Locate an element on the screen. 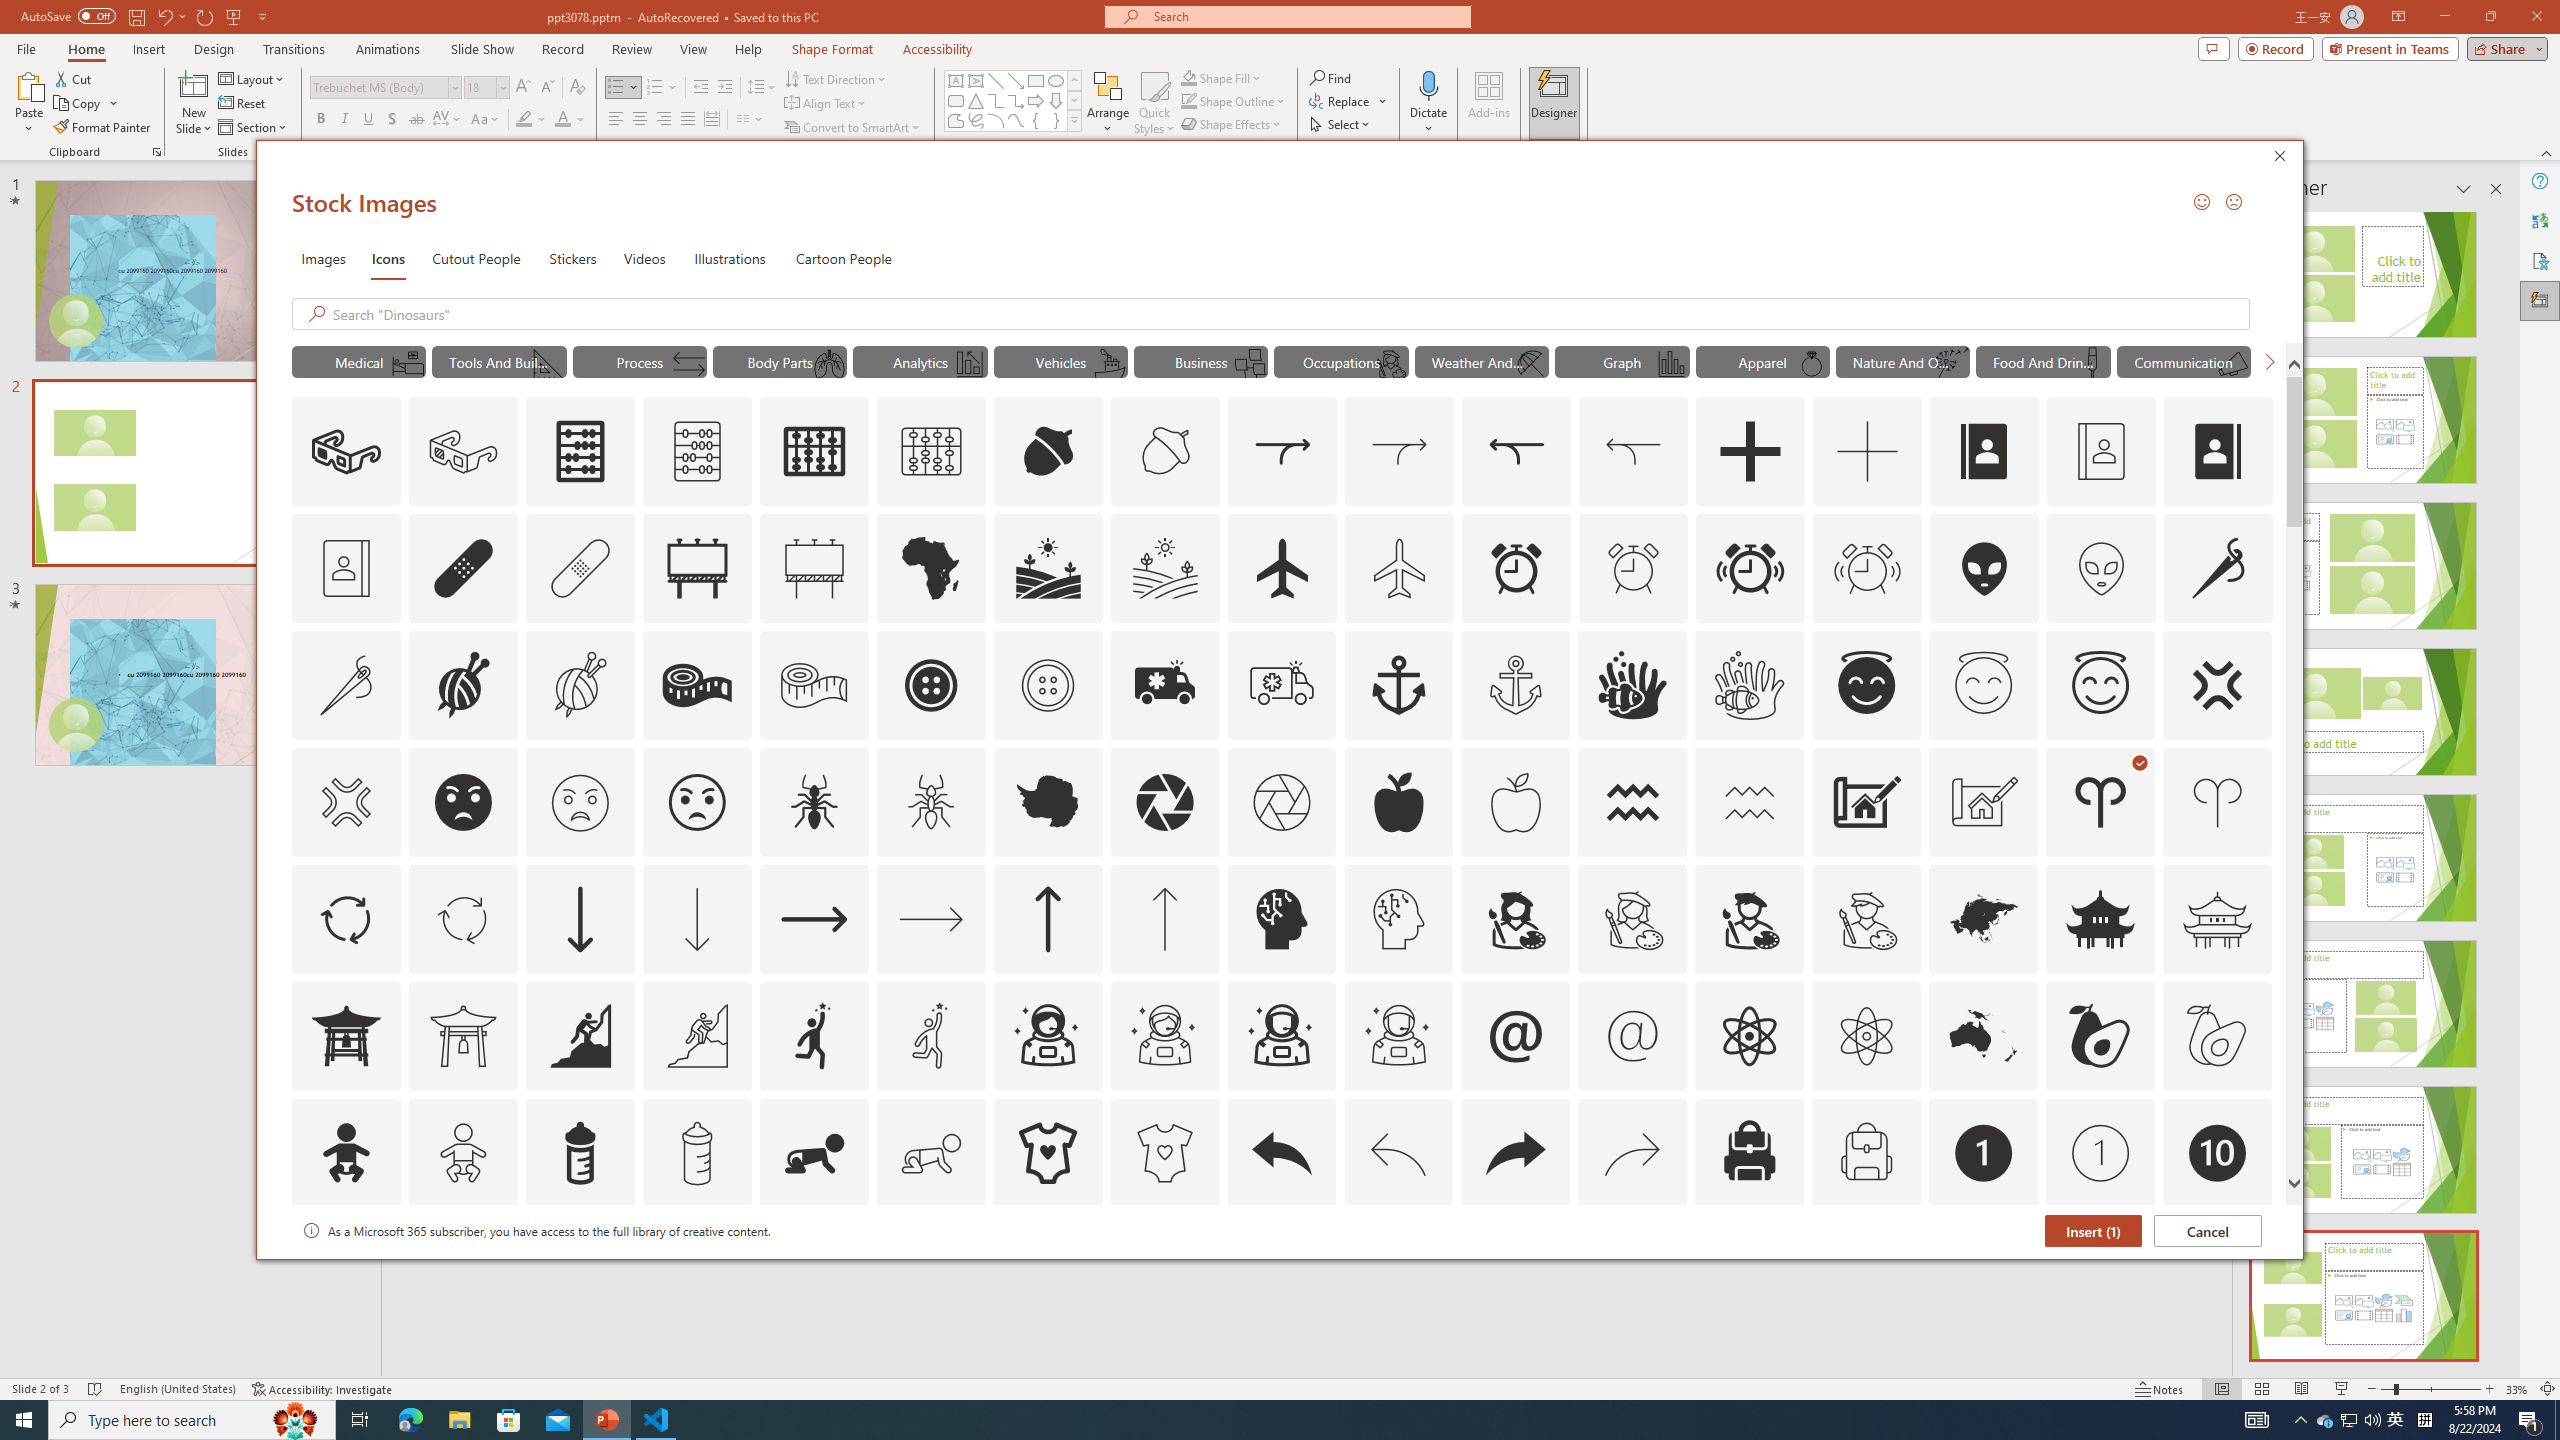  AutomationID: Icons_At_M is located at coordinates (1633, 1035).